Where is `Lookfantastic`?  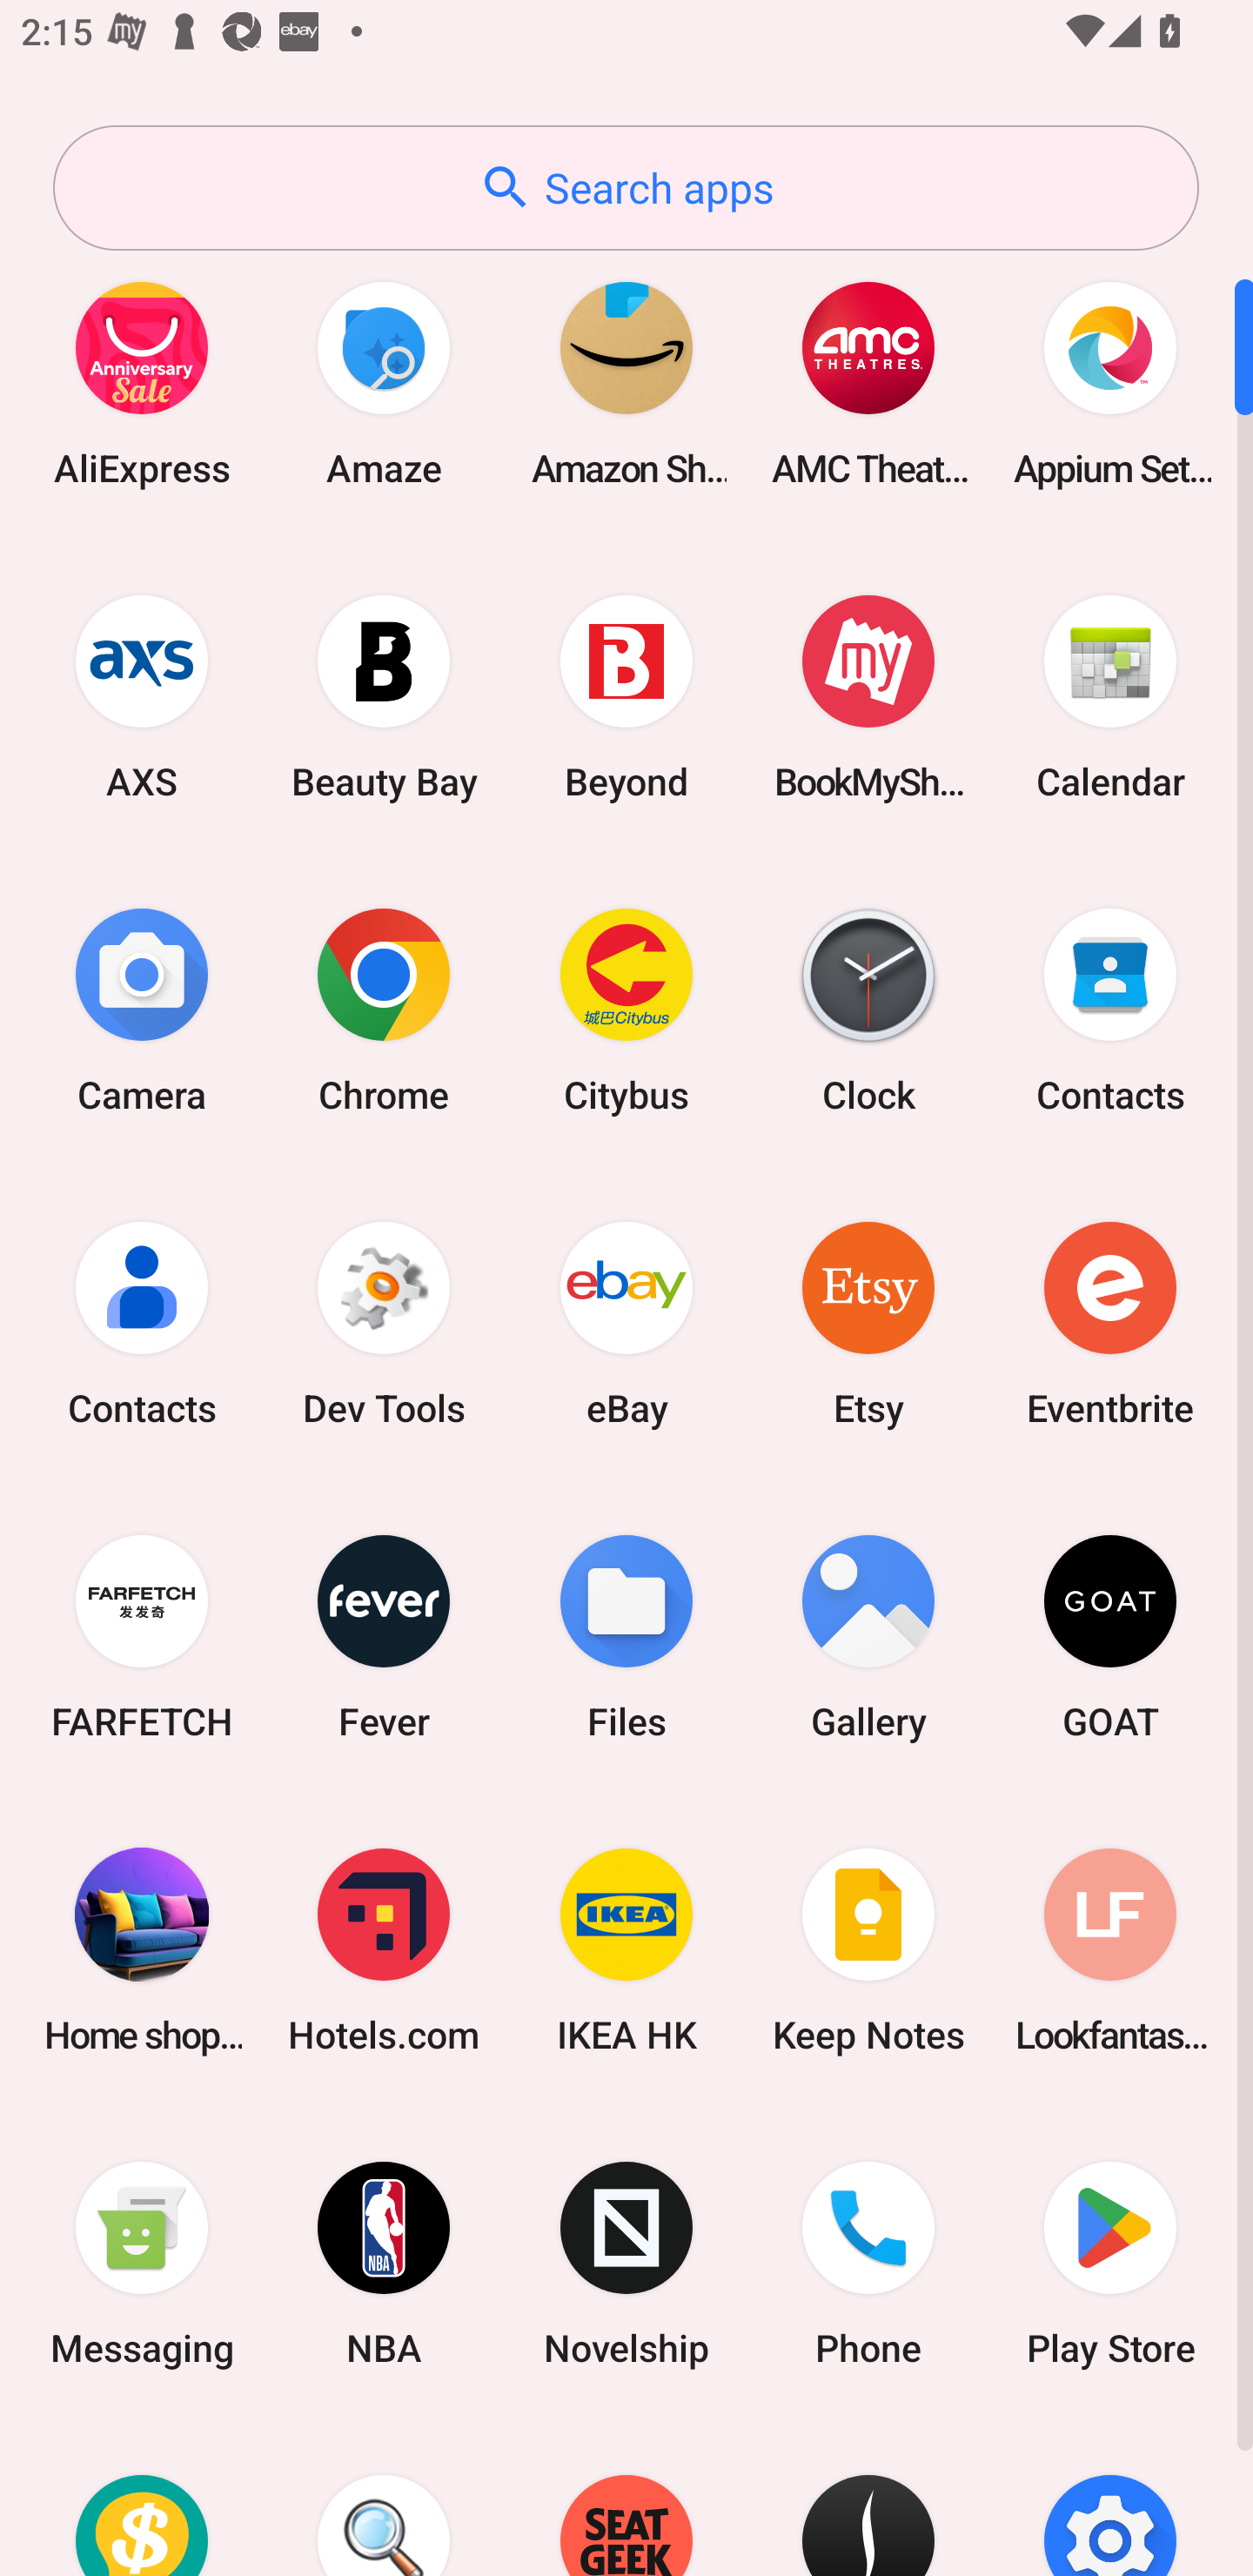
Lookfantastic is located at coordinates (1110, 1949).